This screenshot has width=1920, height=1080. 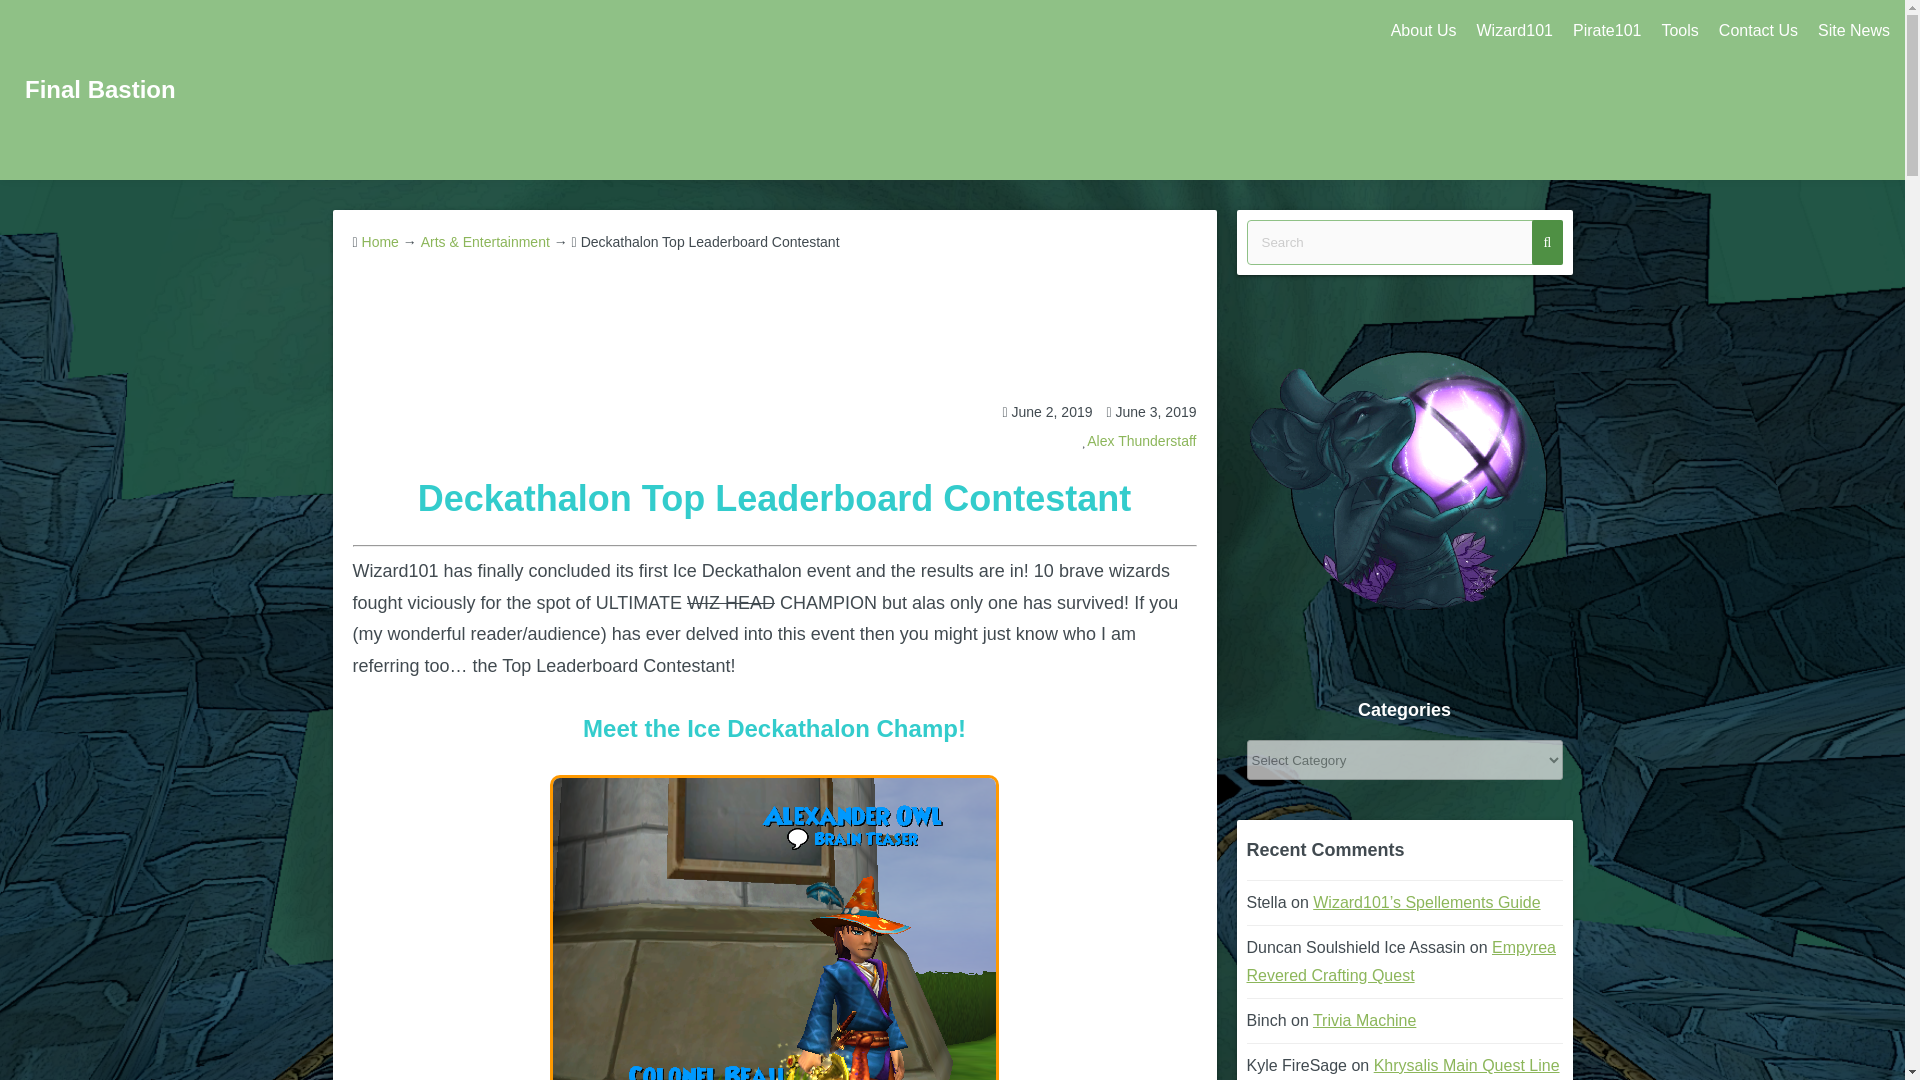 What do you see at coordinates (1680, 31) in the screenshot?
I see `Tools` at bounding box center [1680, 31].